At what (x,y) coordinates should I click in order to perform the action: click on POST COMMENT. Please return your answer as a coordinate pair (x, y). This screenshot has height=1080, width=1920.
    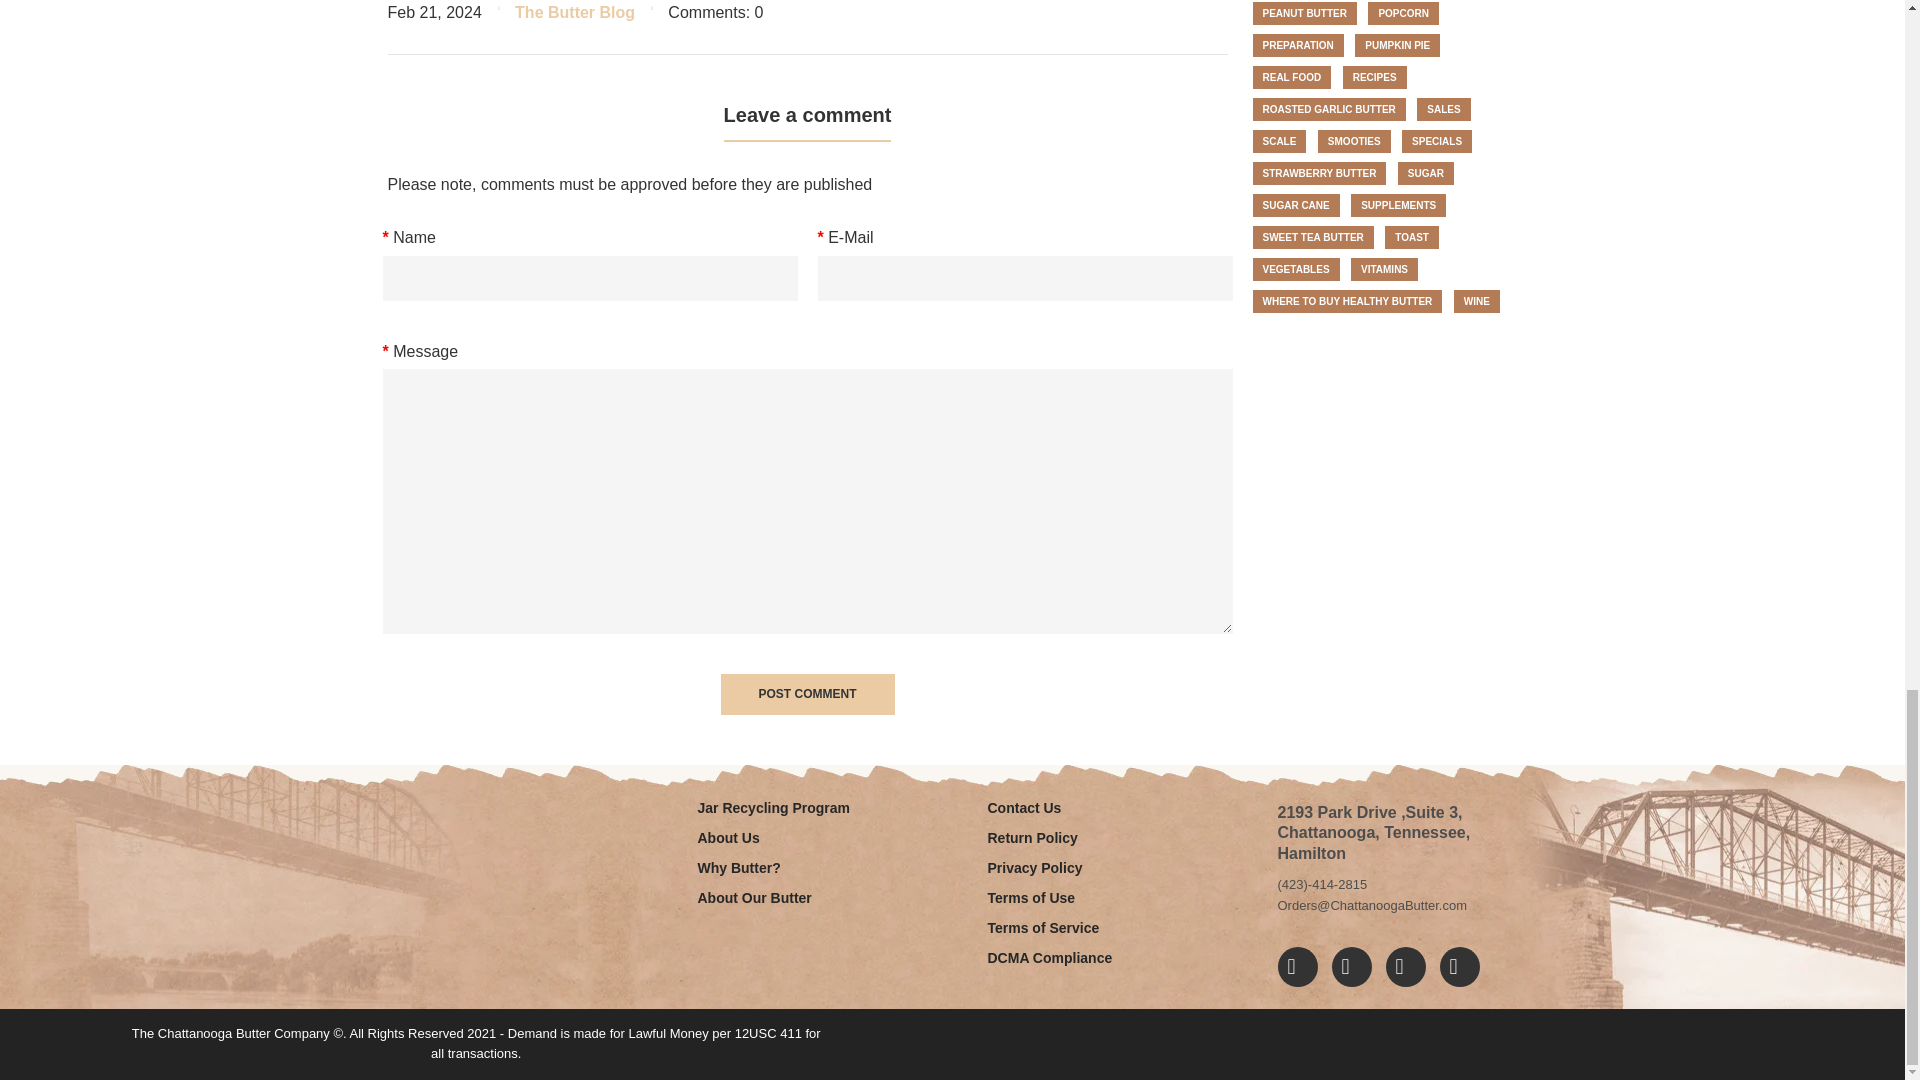
    Looking at the image, I should click on (807, 693).